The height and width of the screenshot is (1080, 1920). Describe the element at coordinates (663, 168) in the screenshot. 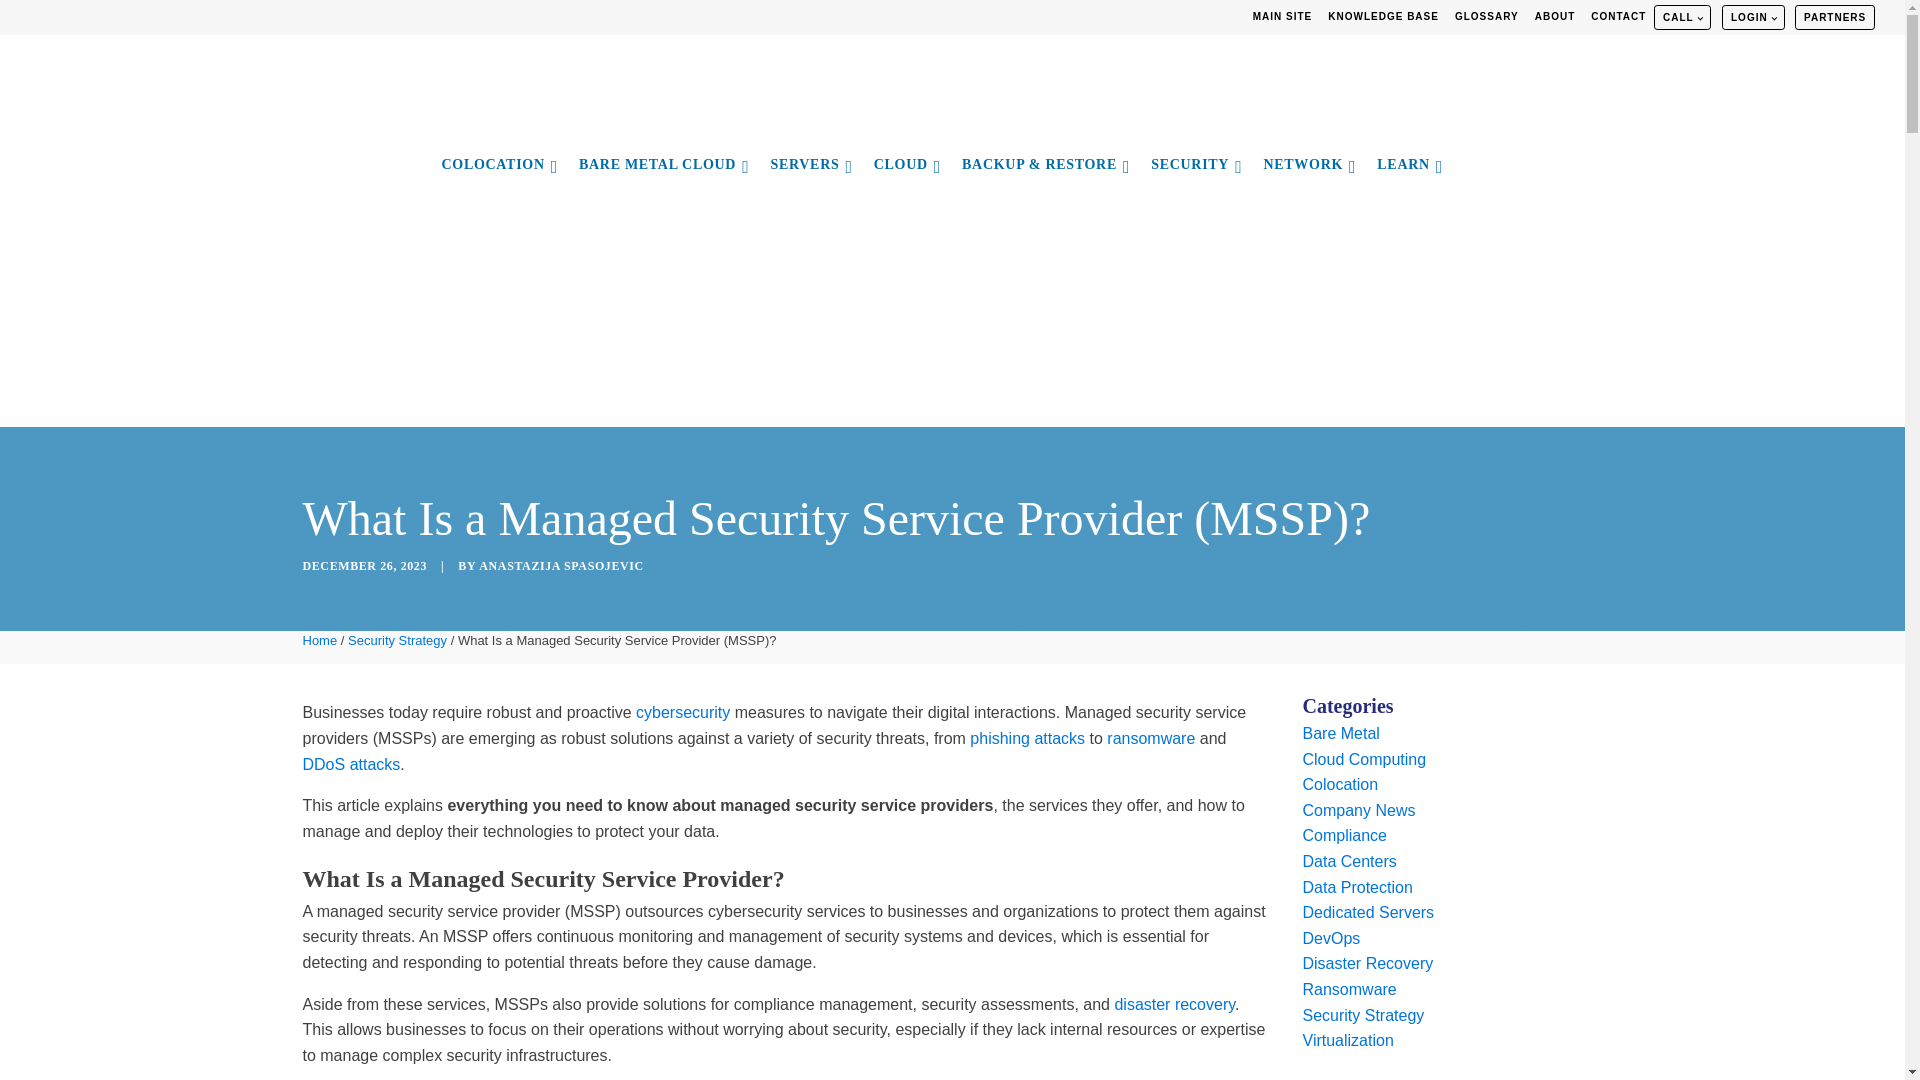

I see `BARE METAL CLOUD` at that location.